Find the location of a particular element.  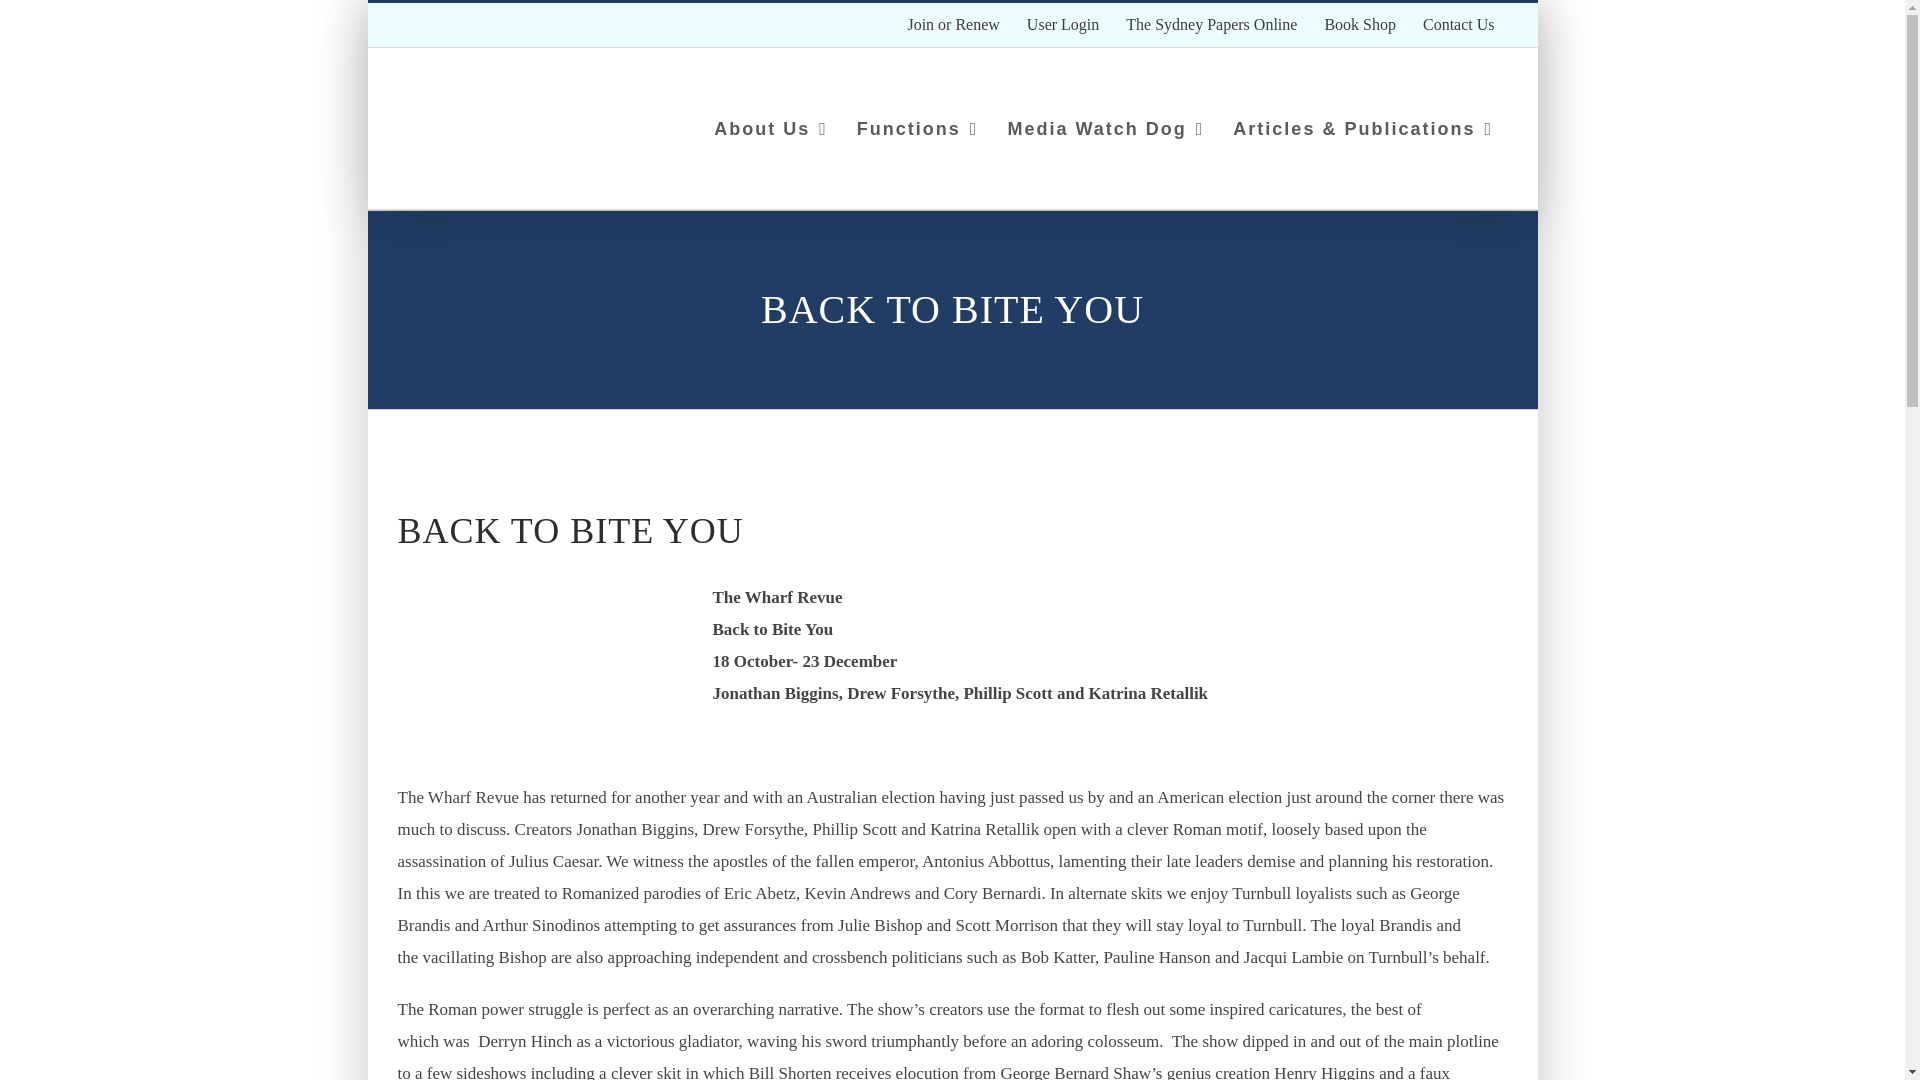

Media Watch Dog is located at coordinates (1106, 128).